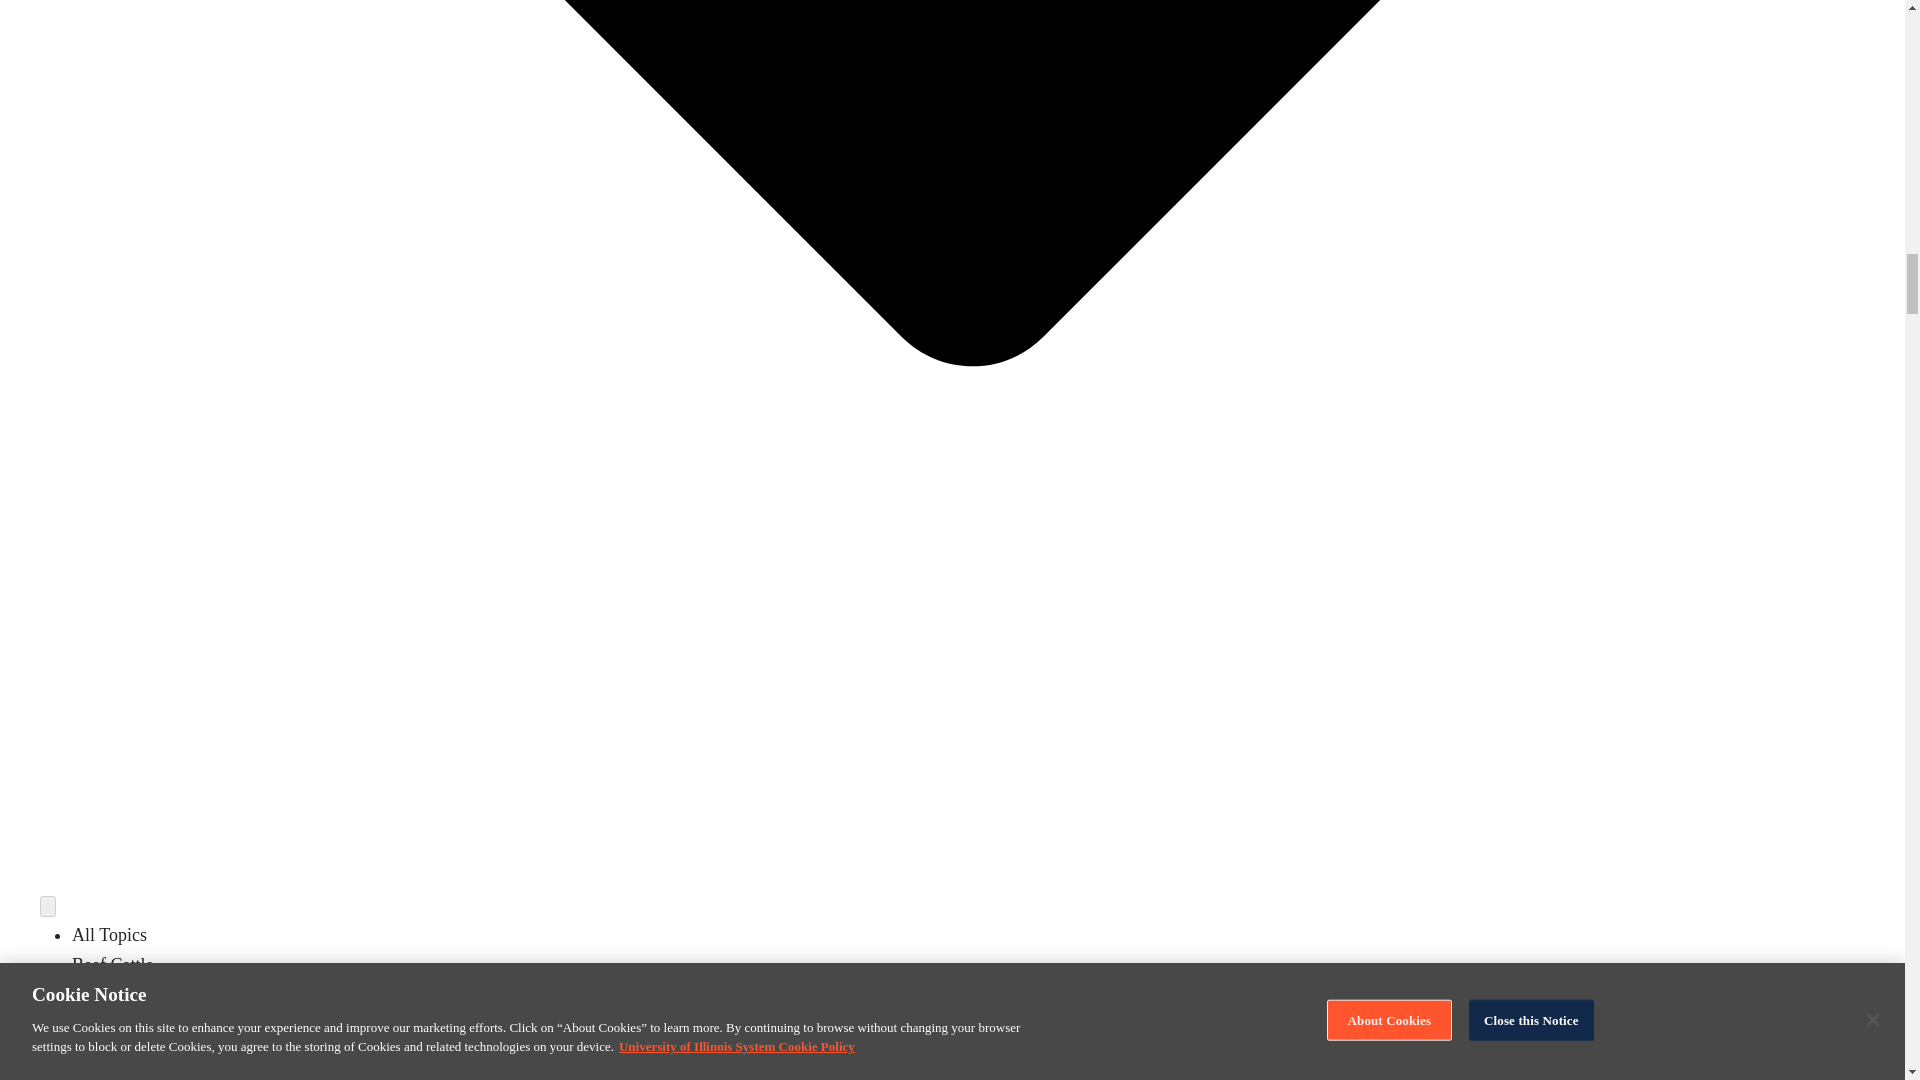  I want to click on All Topics, so click(110, 934).